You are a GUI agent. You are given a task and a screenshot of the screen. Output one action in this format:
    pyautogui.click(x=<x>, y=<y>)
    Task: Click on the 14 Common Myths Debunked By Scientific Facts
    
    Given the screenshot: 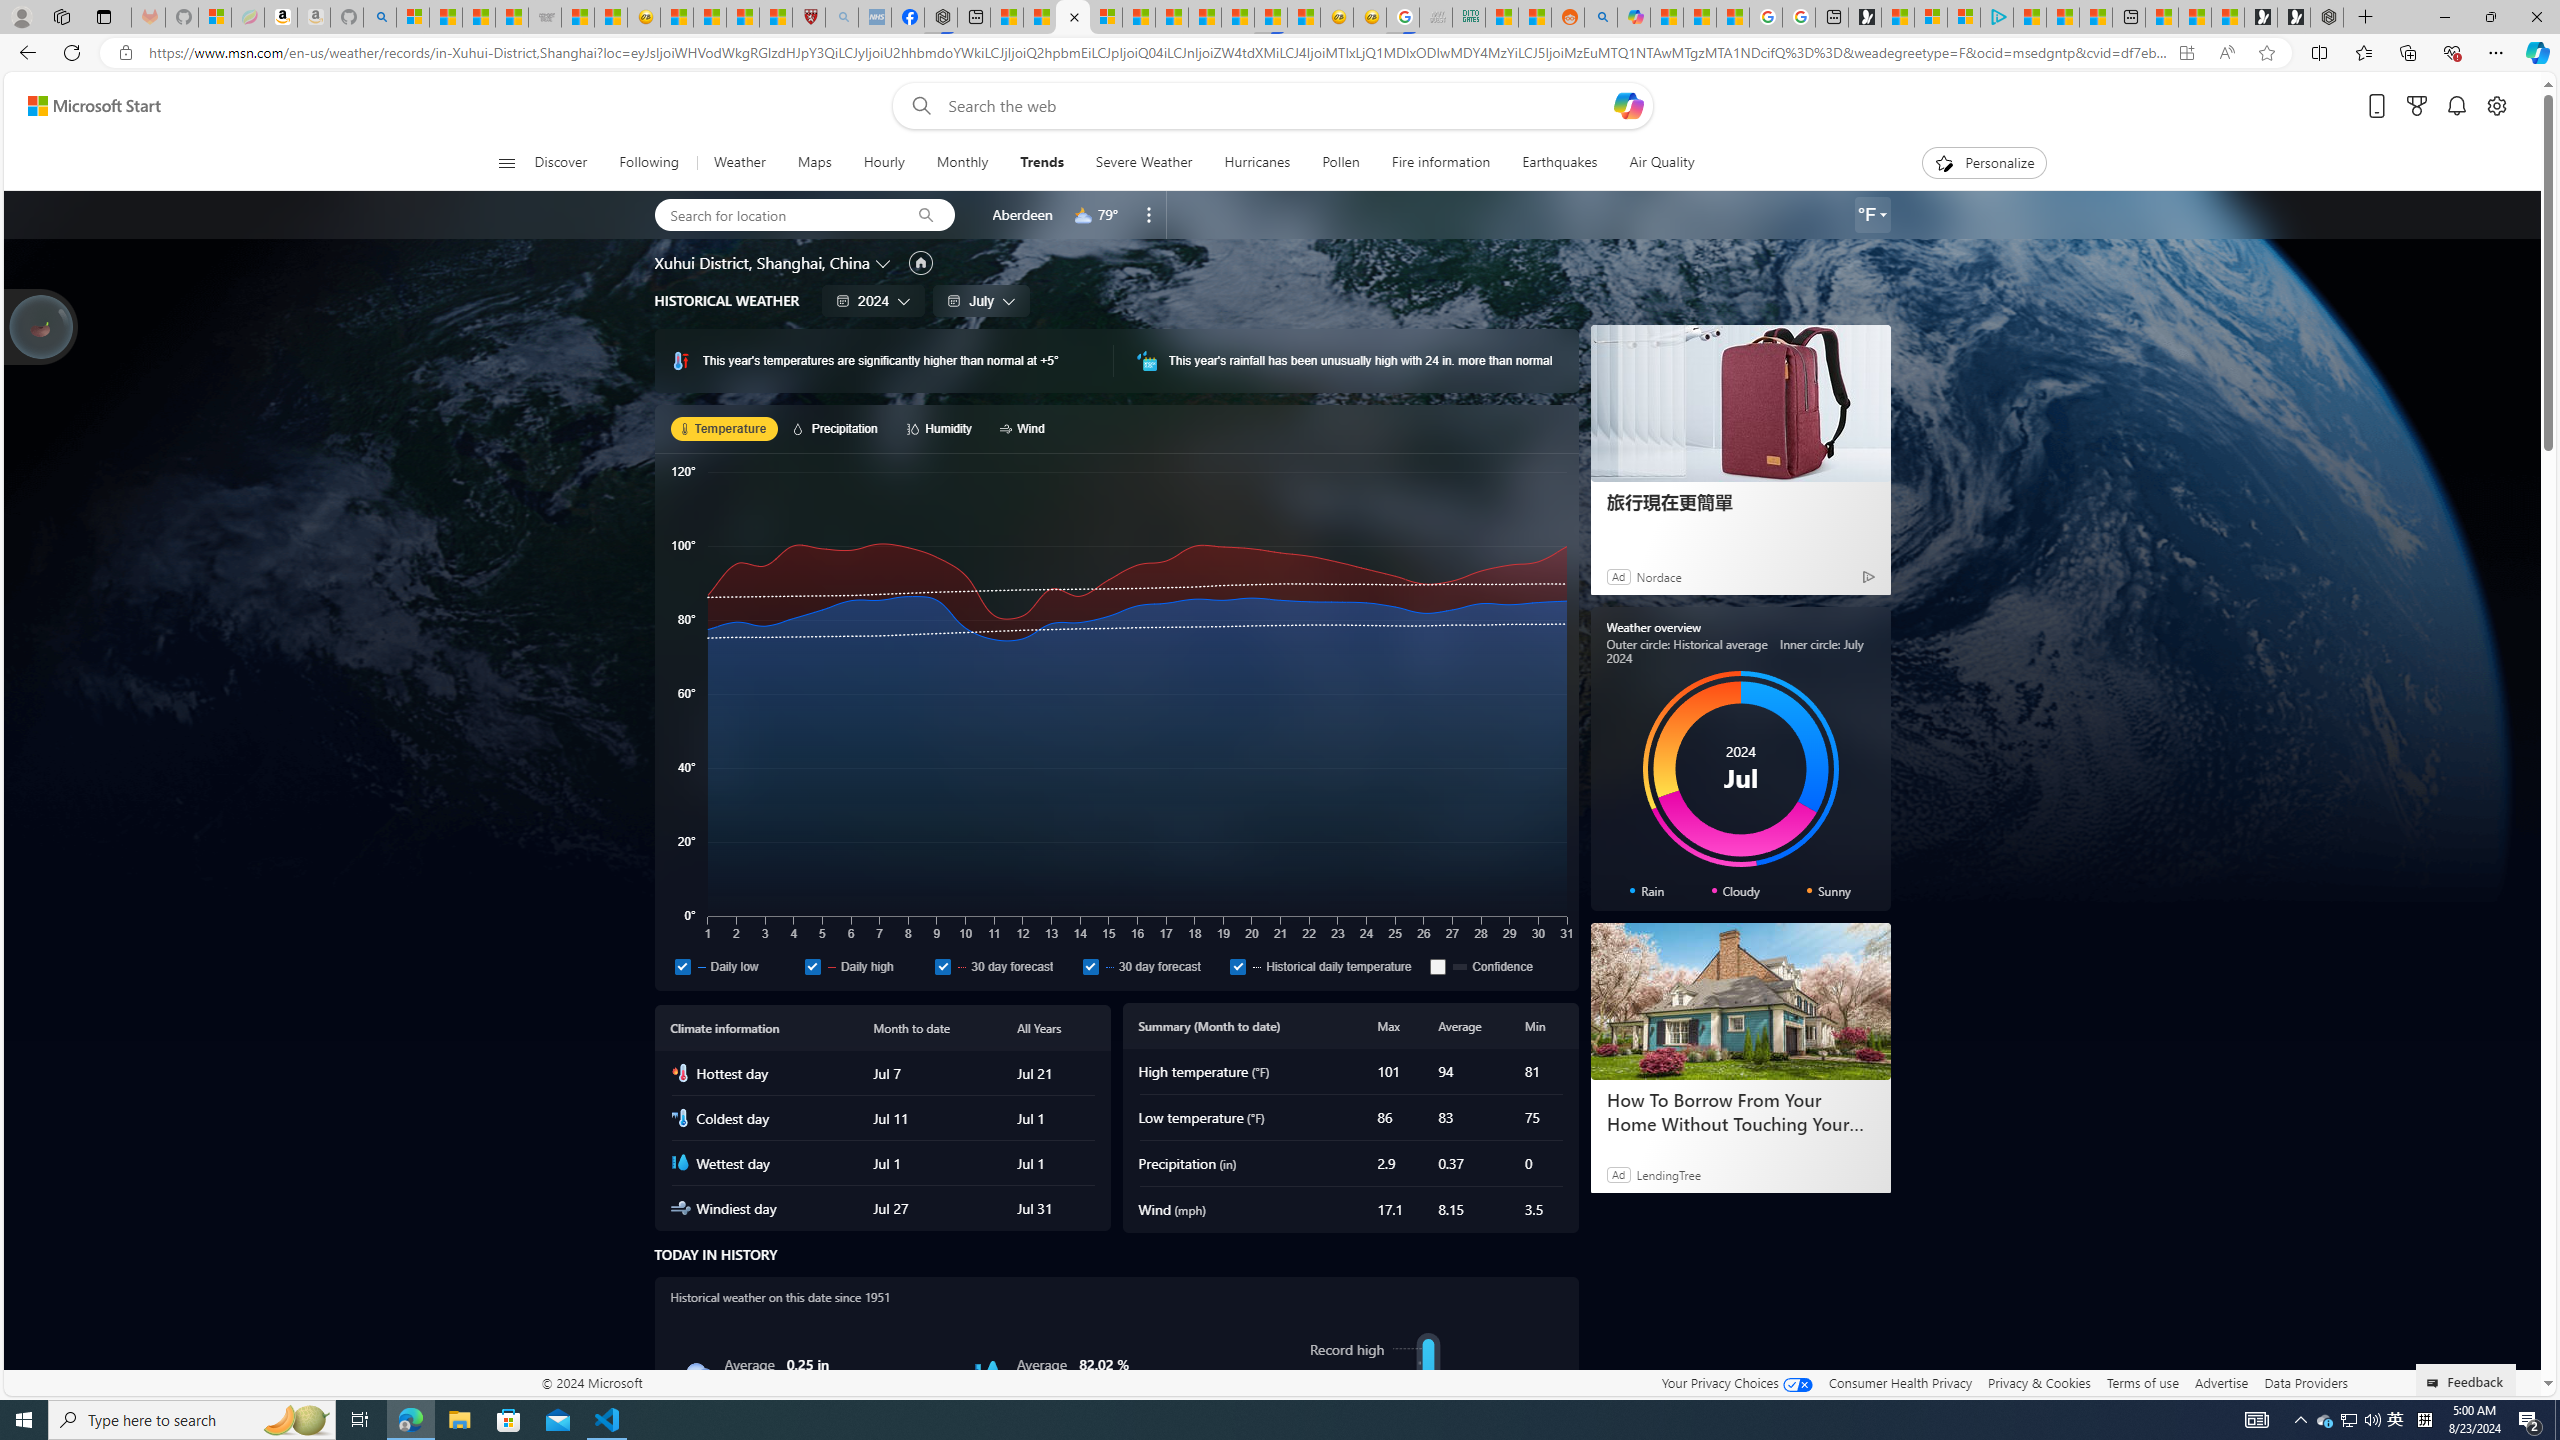 What is the action you would take?
    pyautogui.click(x=1204, y=17)
    